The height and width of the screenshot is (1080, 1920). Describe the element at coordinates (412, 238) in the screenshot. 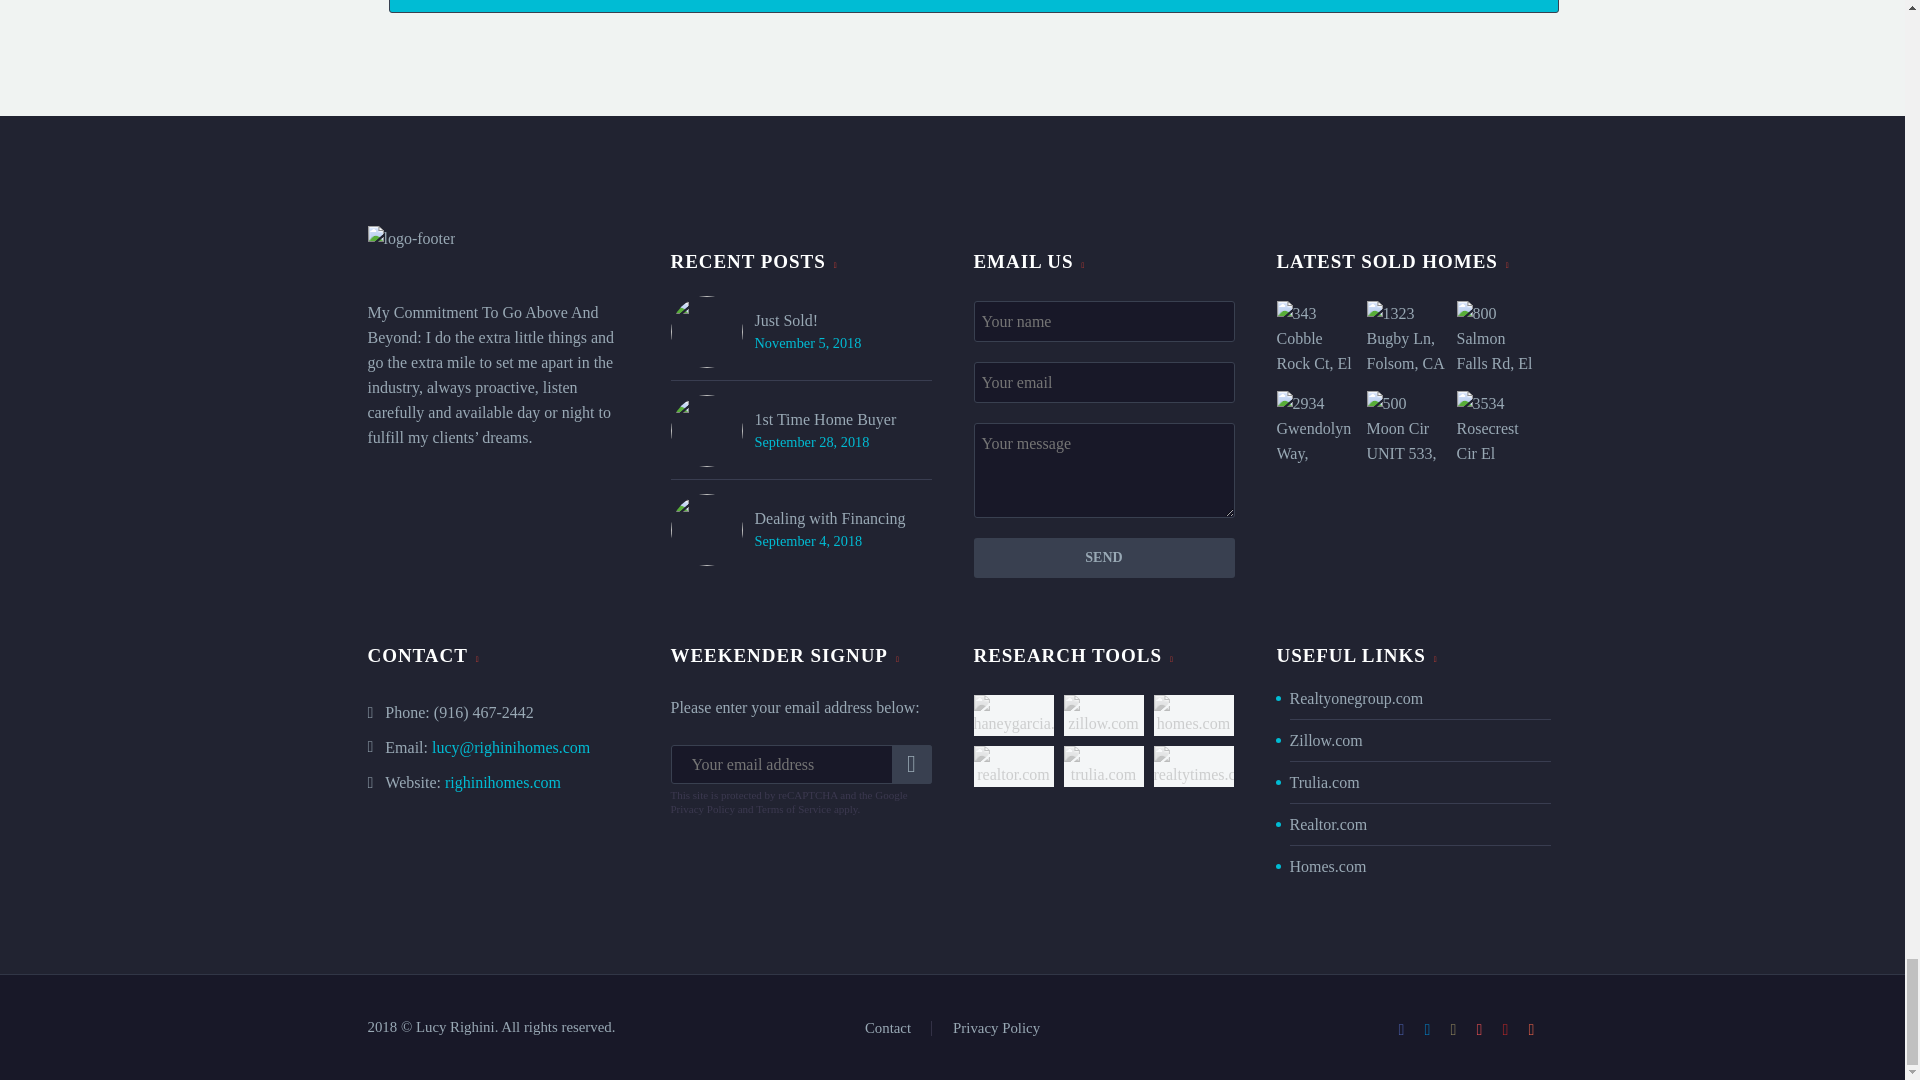

I see `logo-footer` at that location.